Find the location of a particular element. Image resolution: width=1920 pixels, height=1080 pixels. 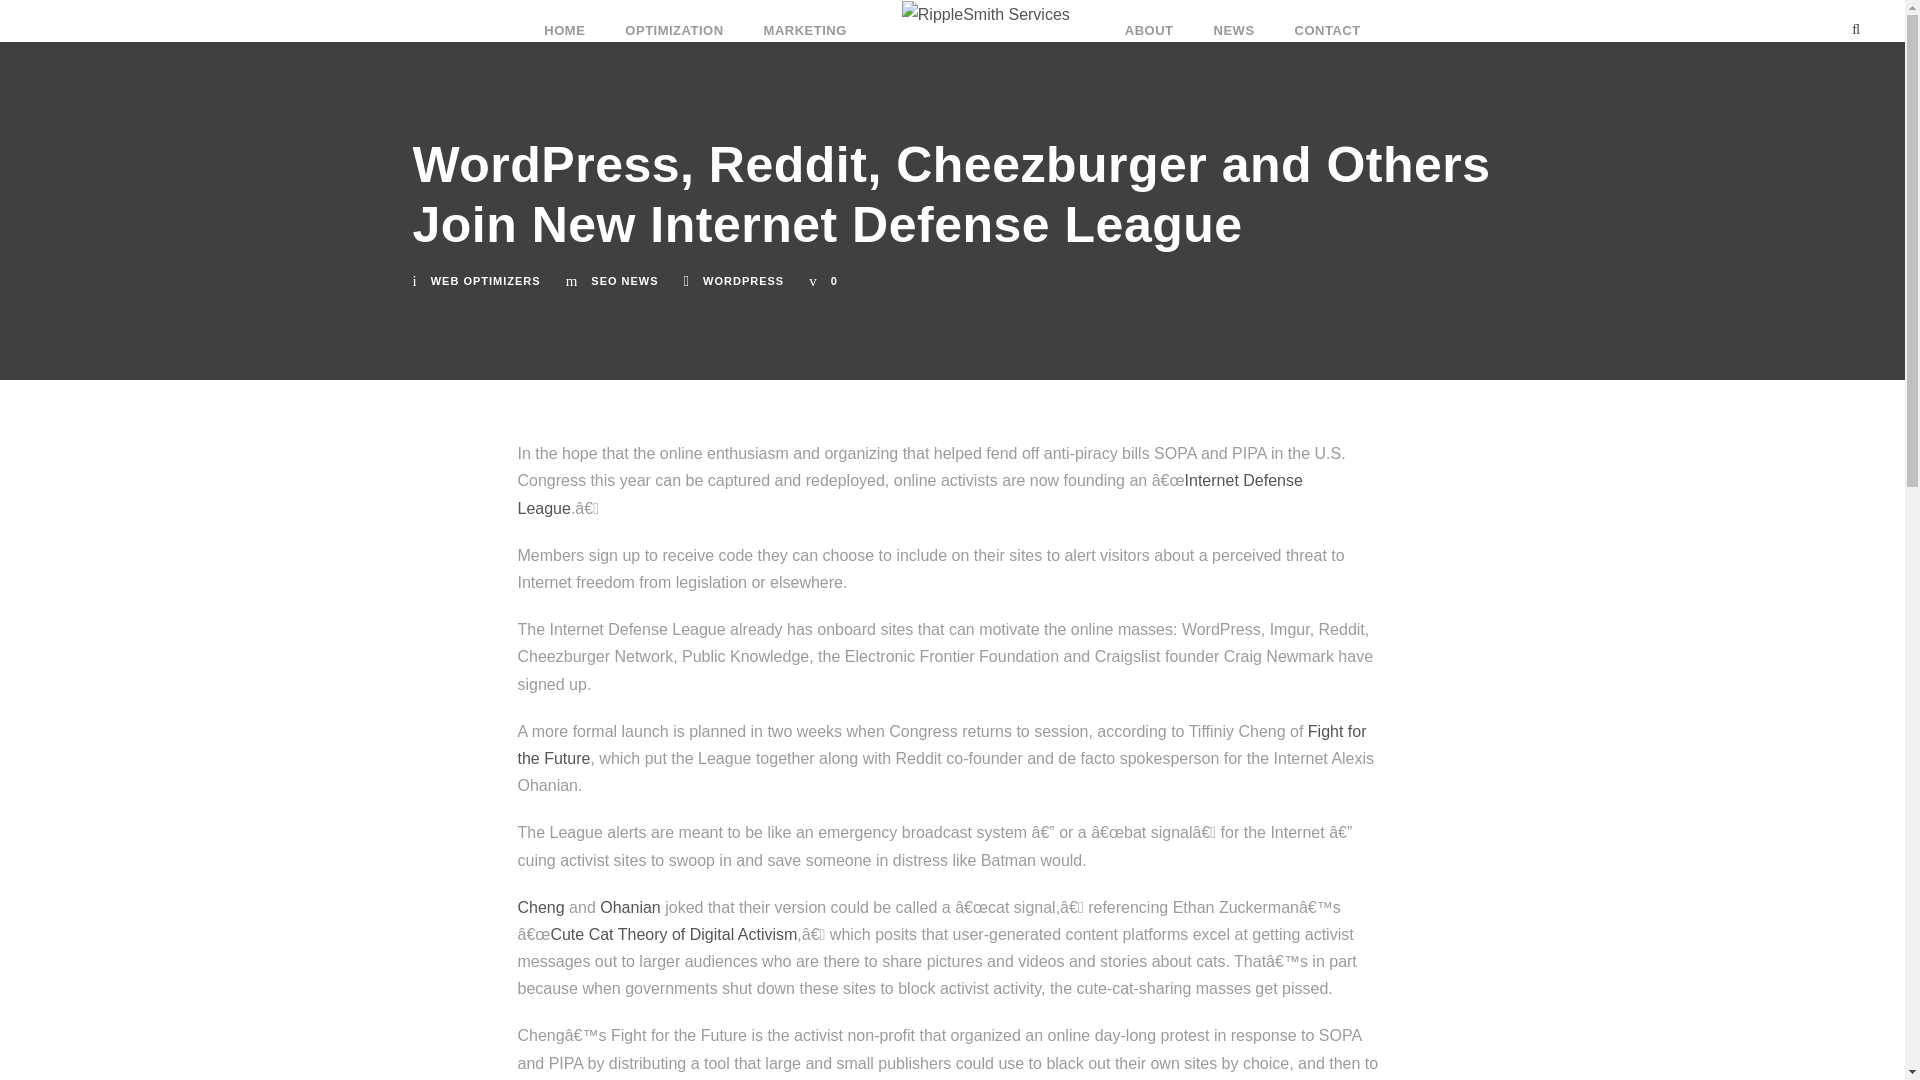

Internet Defense League is located at coordinates (910, 494).